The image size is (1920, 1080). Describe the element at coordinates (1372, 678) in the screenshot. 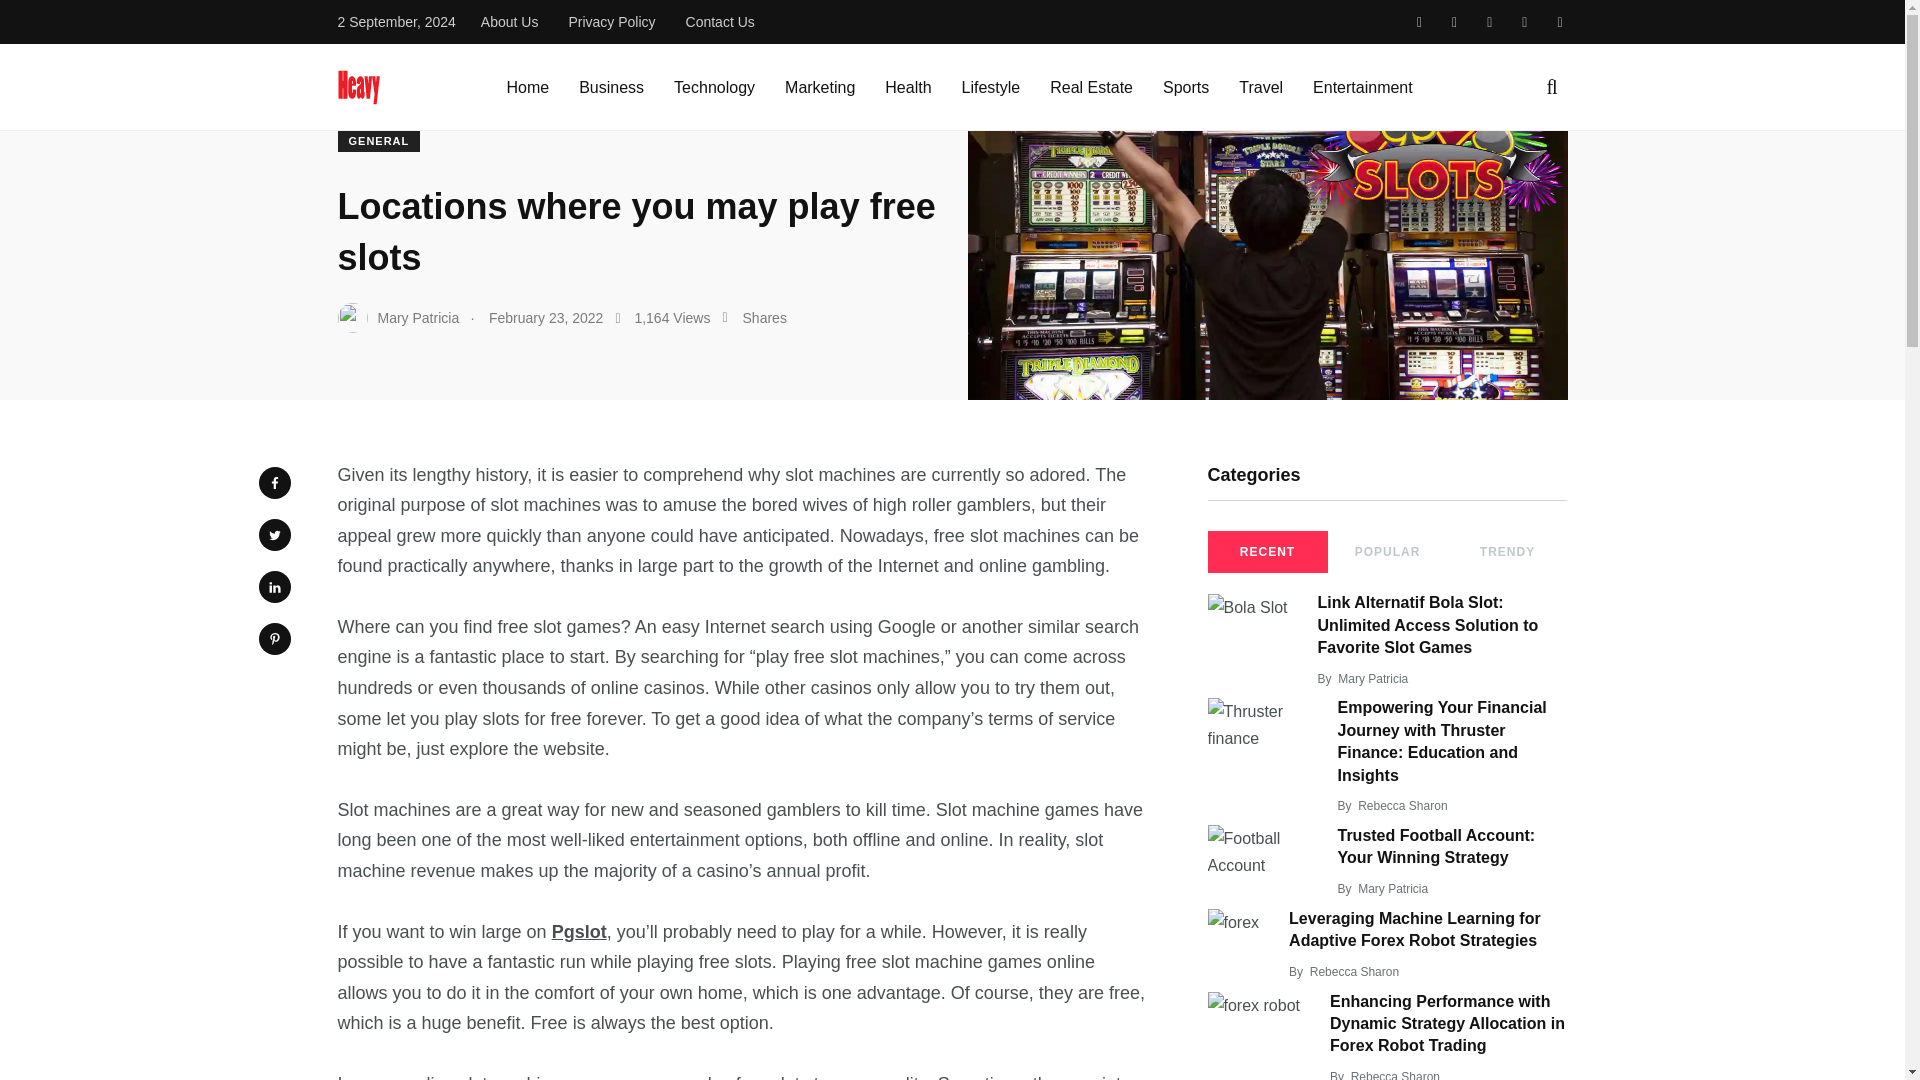

I see `Posts by Mary Patricia` at that location.